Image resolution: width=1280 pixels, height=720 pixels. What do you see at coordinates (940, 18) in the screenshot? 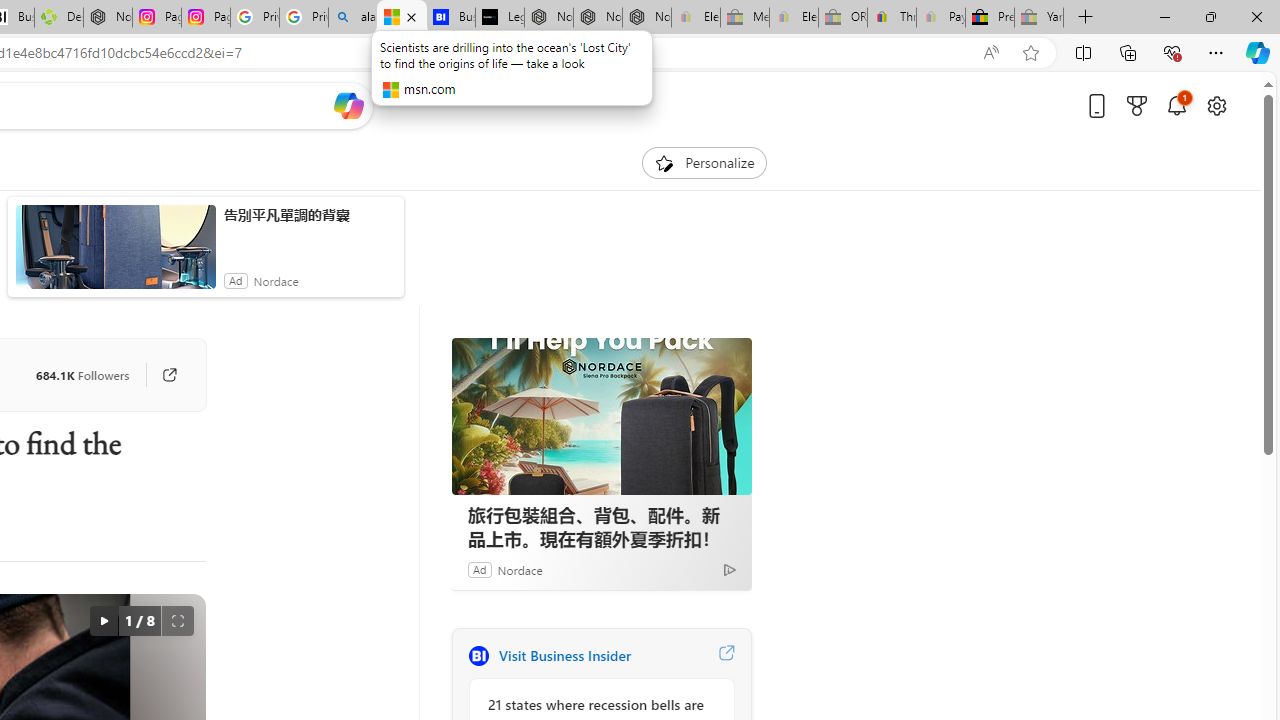
I see `Payments Terms of Use | eBay.com - Sleeping` at bounding box center [940, 18].